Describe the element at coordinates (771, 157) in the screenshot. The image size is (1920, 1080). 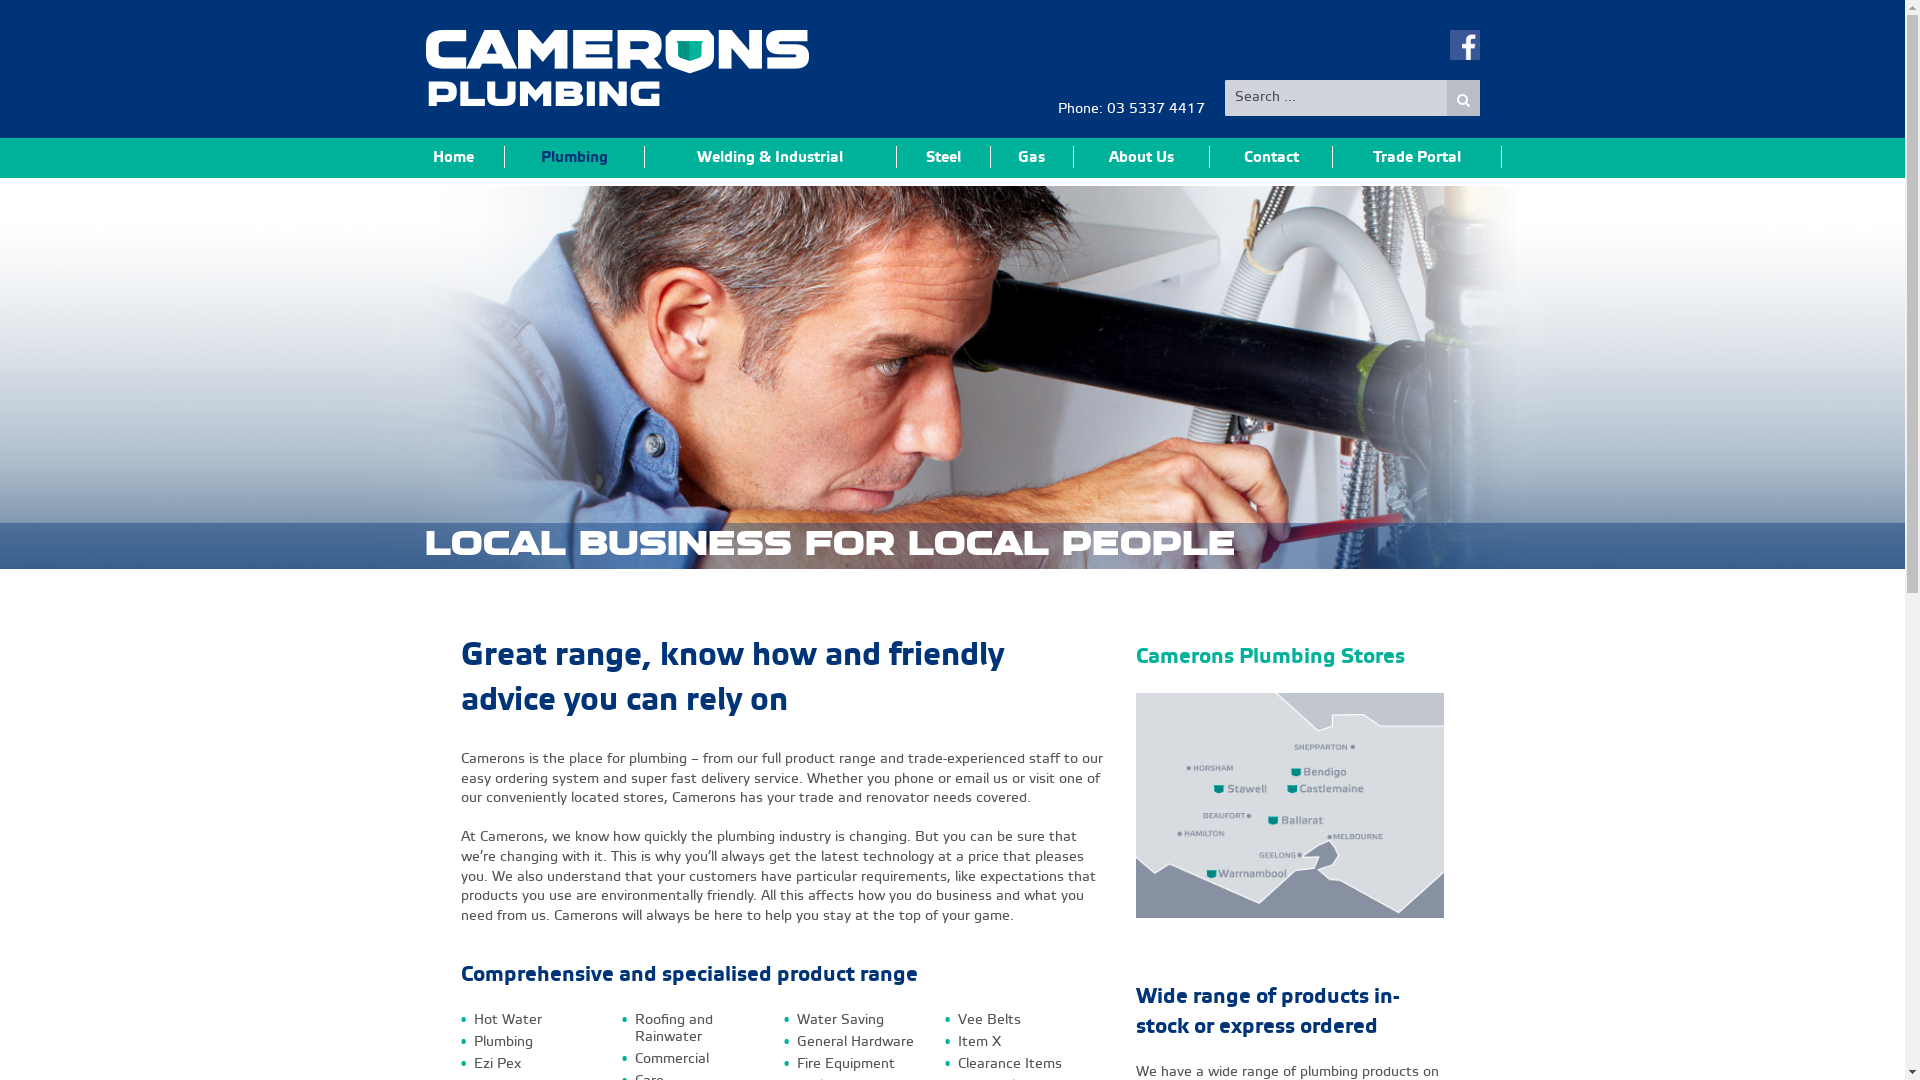
I see `Welding & Industrial` at that location.